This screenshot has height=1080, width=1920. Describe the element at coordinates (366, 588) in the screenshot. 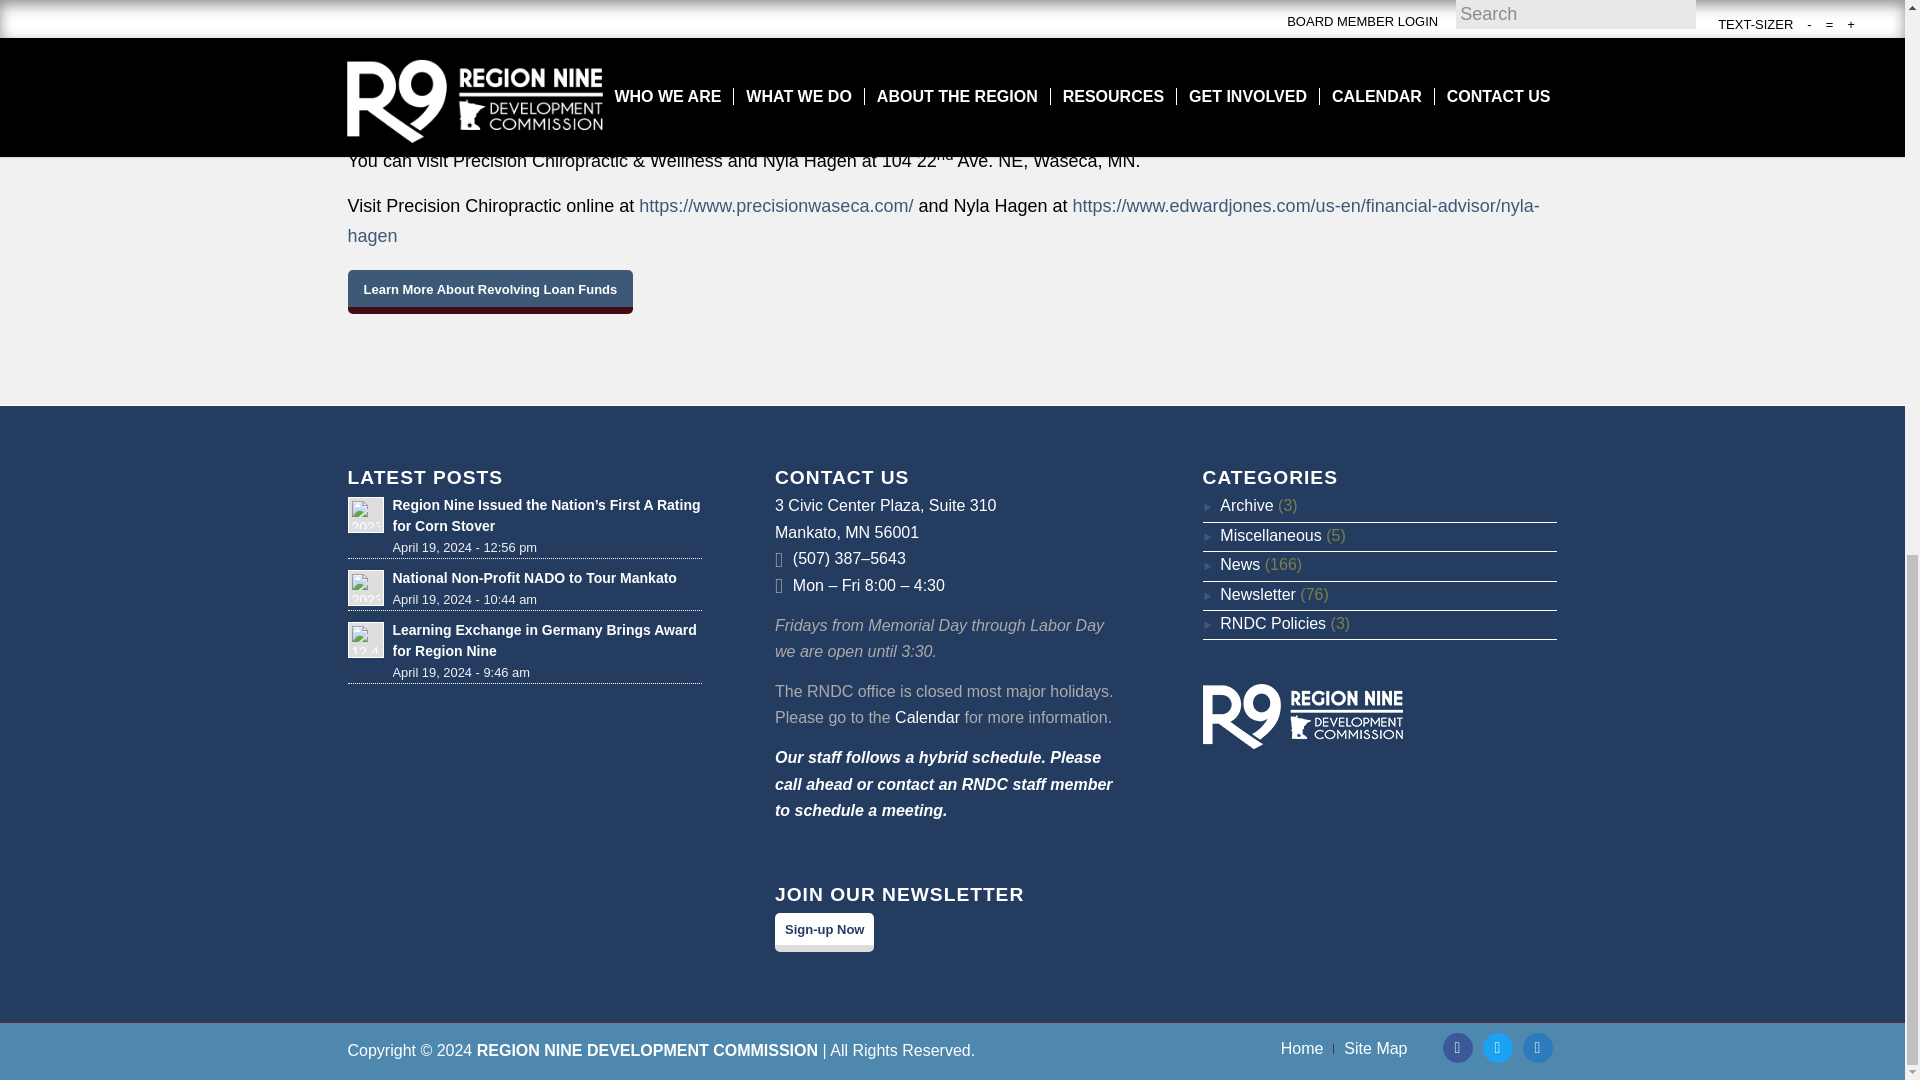

I see `Read: National Non-Profit NADO to Tour Mankato` at that location.